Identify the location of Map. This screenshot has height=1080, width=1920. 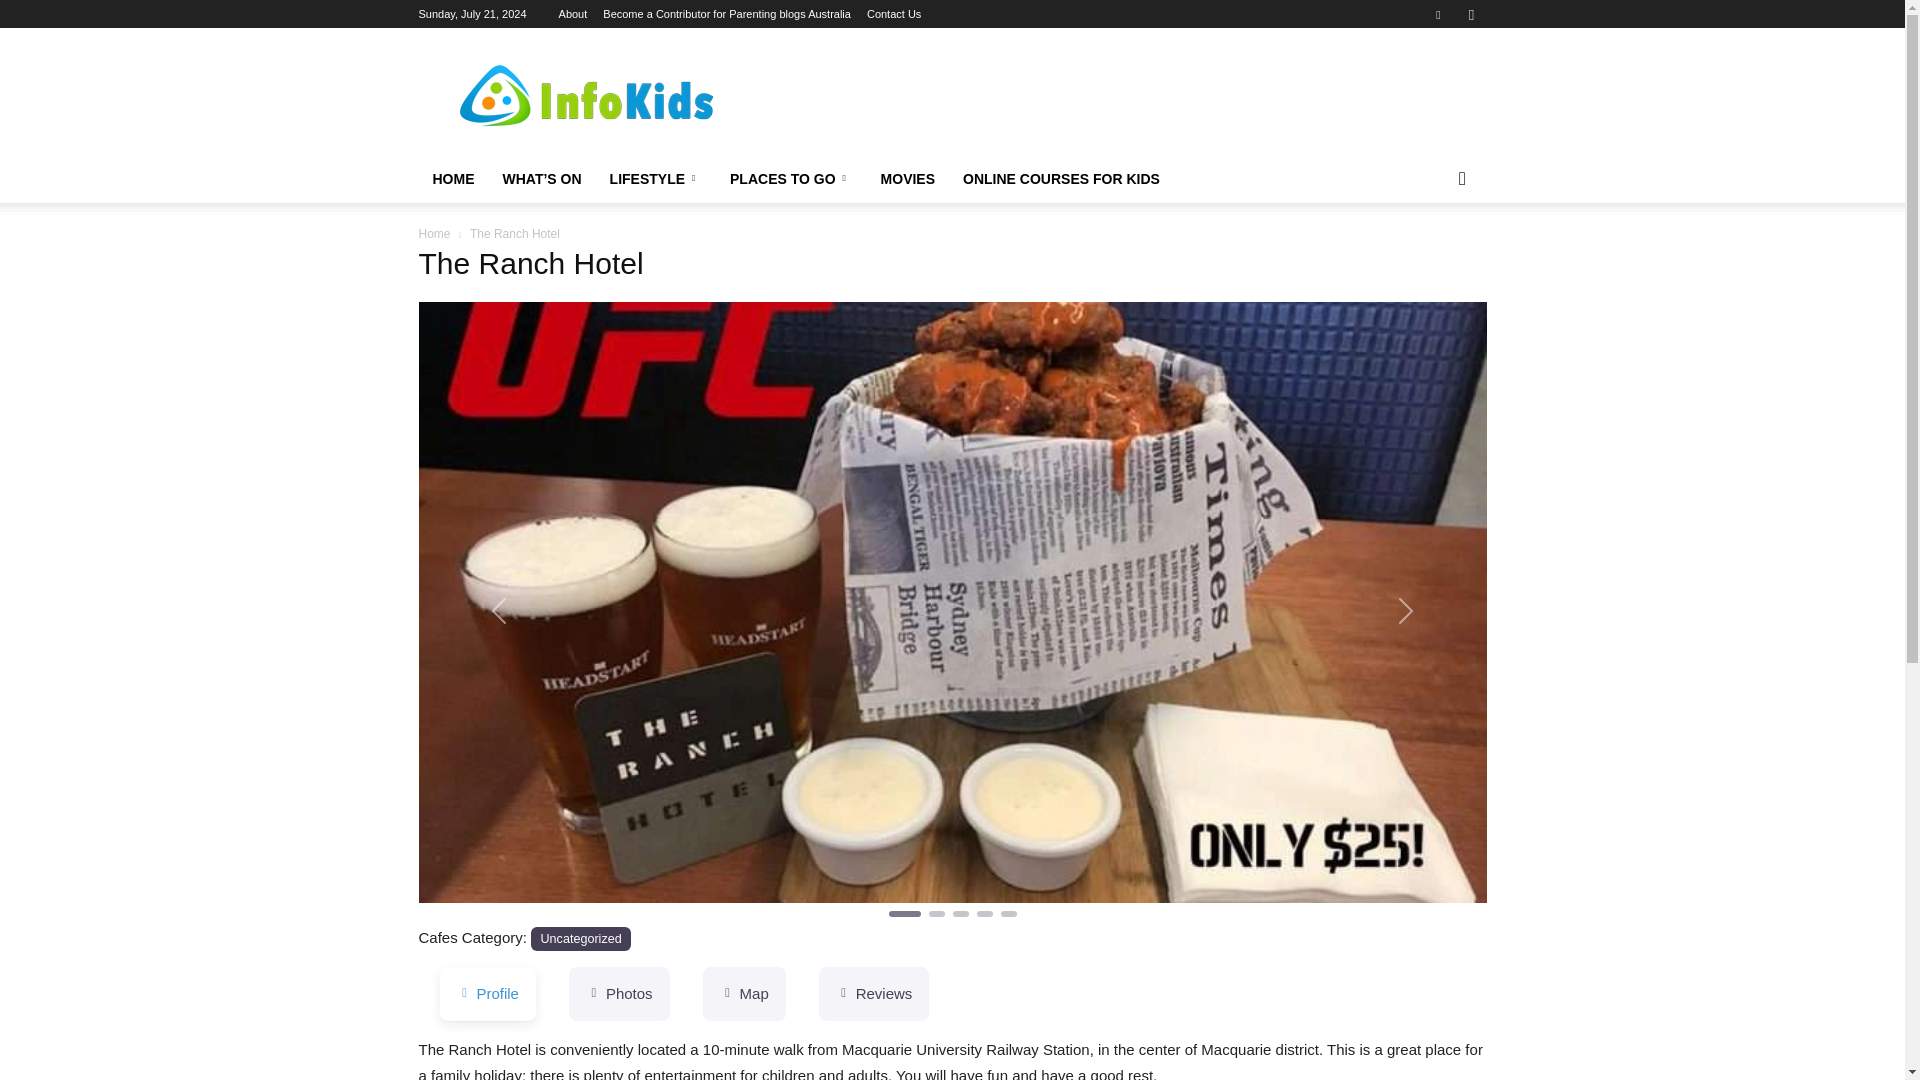
(744, 993).